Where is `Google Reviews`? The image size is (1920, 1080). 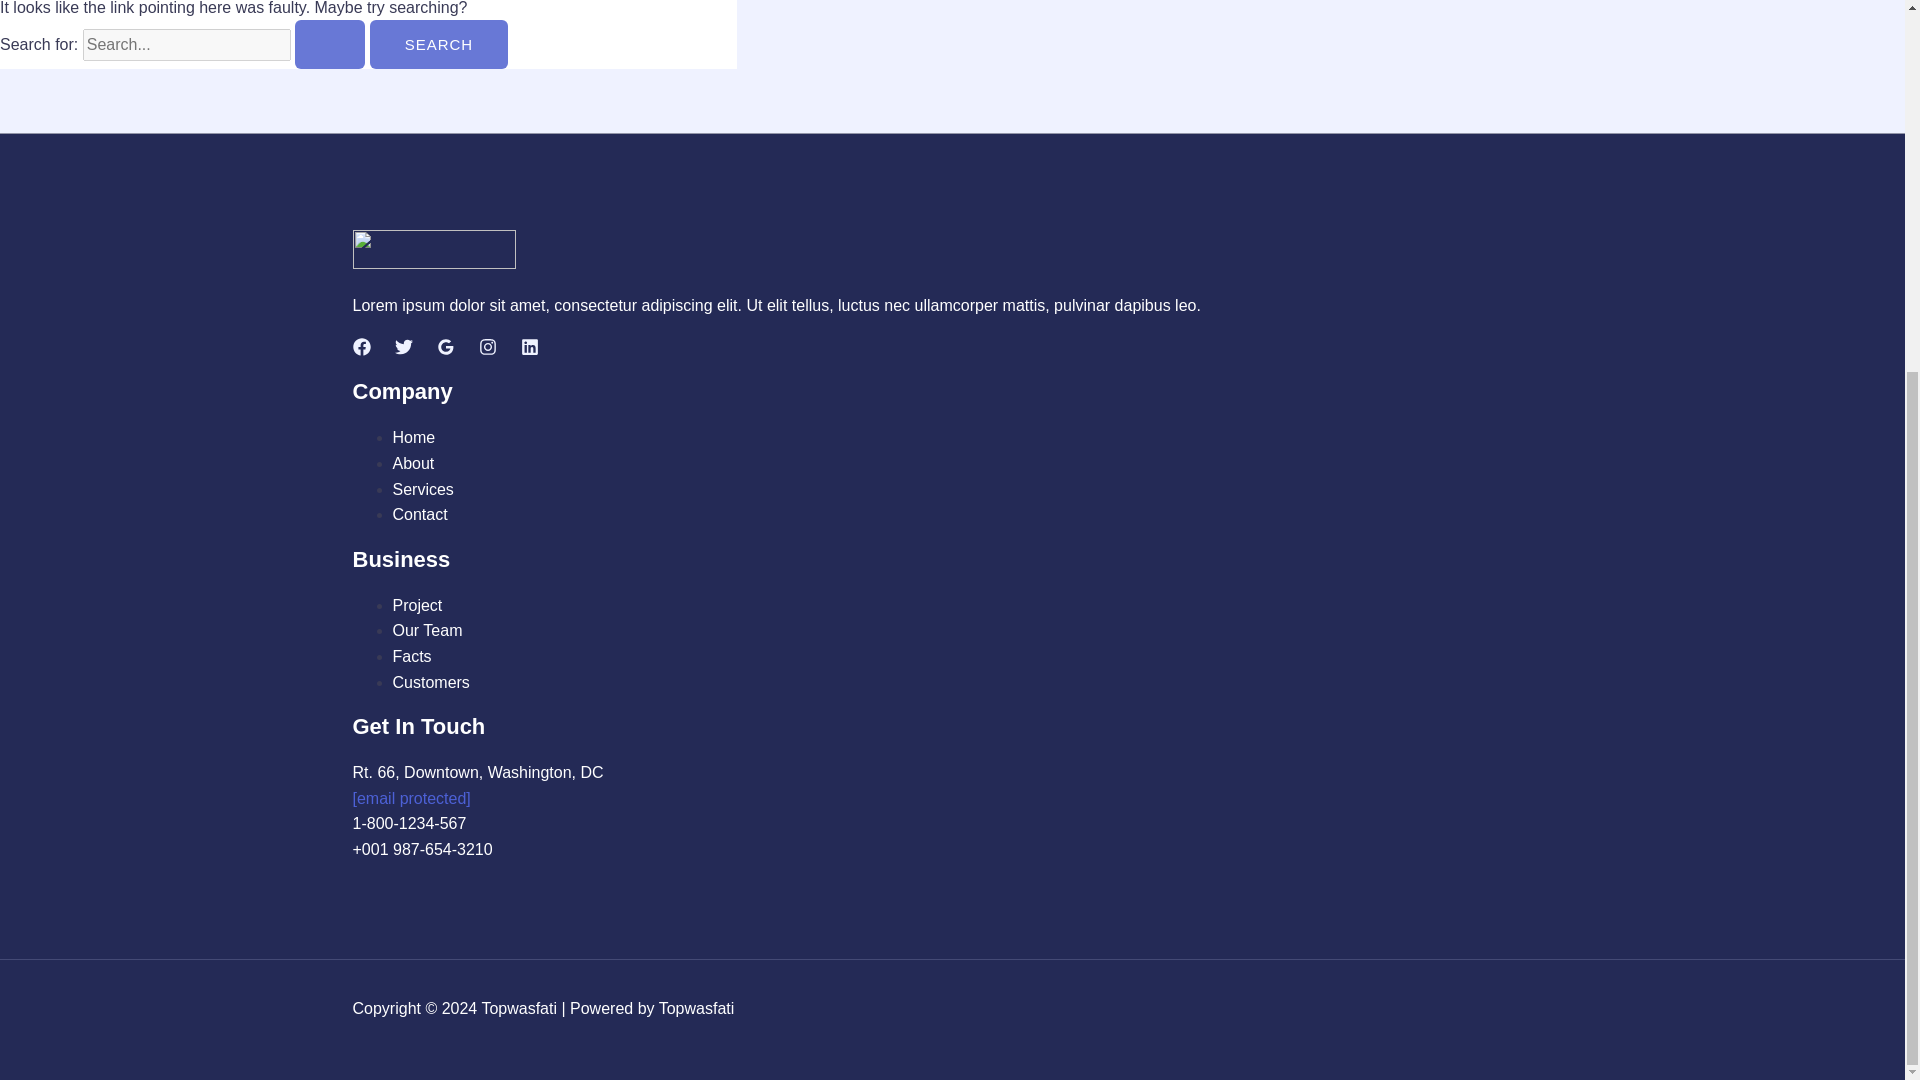
Google Reviews is located at coordinates (444, 350).